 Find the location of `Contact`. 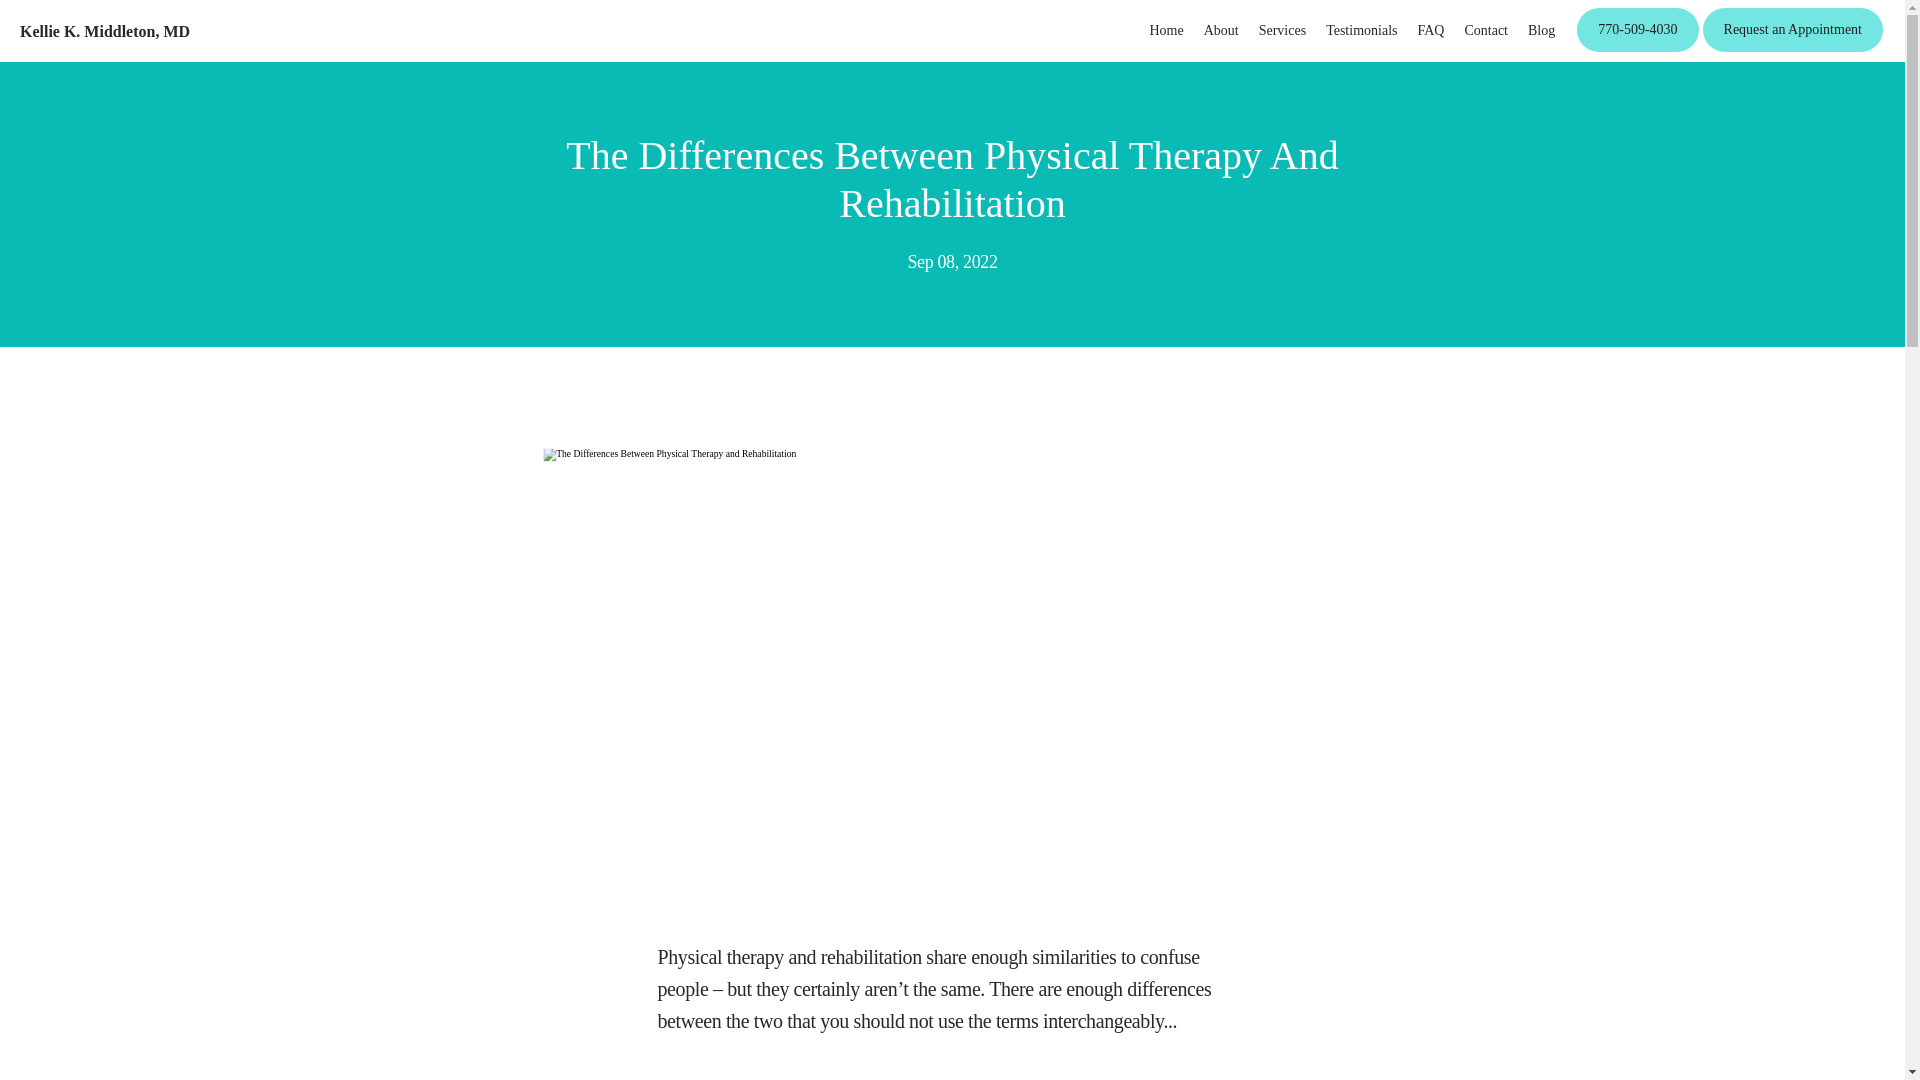

Contact is located at coordinates (1485, 30).